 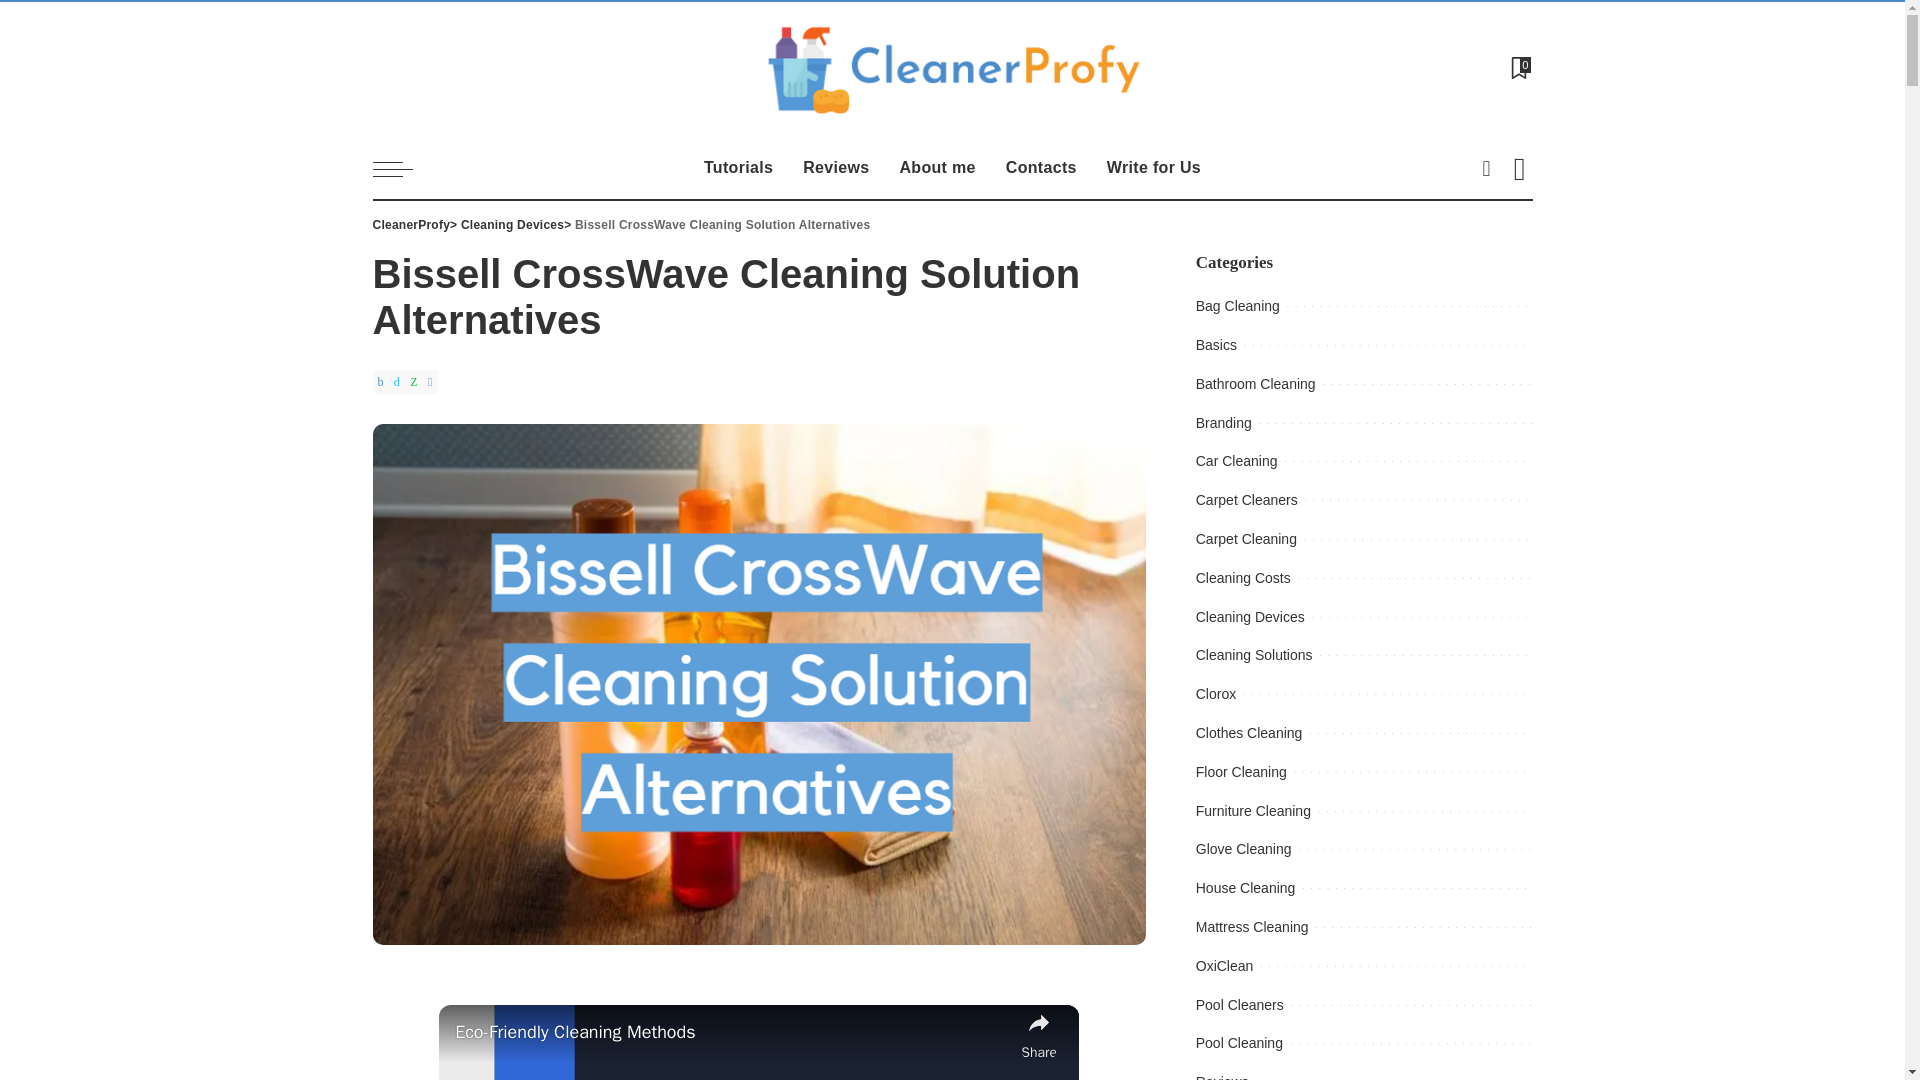 I want to click on Contacts, so click(x=1041, y=168).